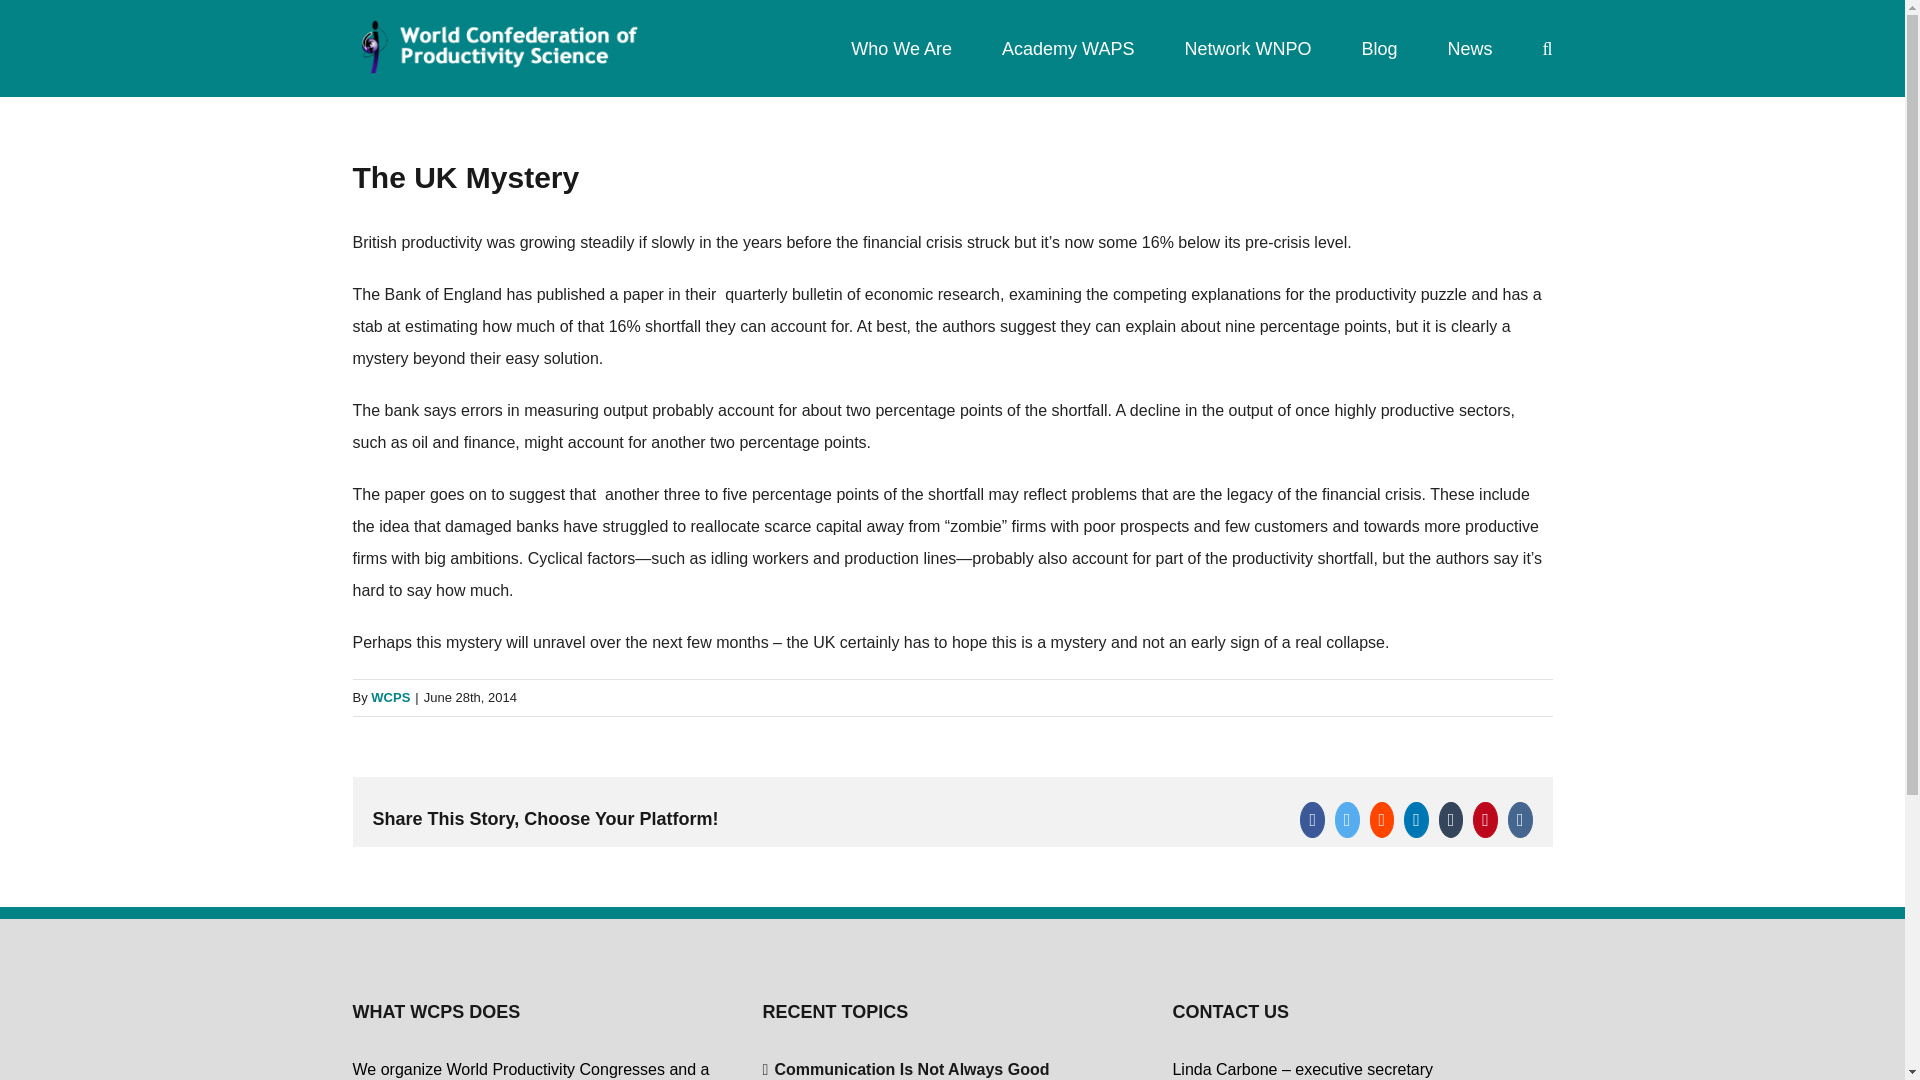  I want to click on Who We Are, so click(901, 48).